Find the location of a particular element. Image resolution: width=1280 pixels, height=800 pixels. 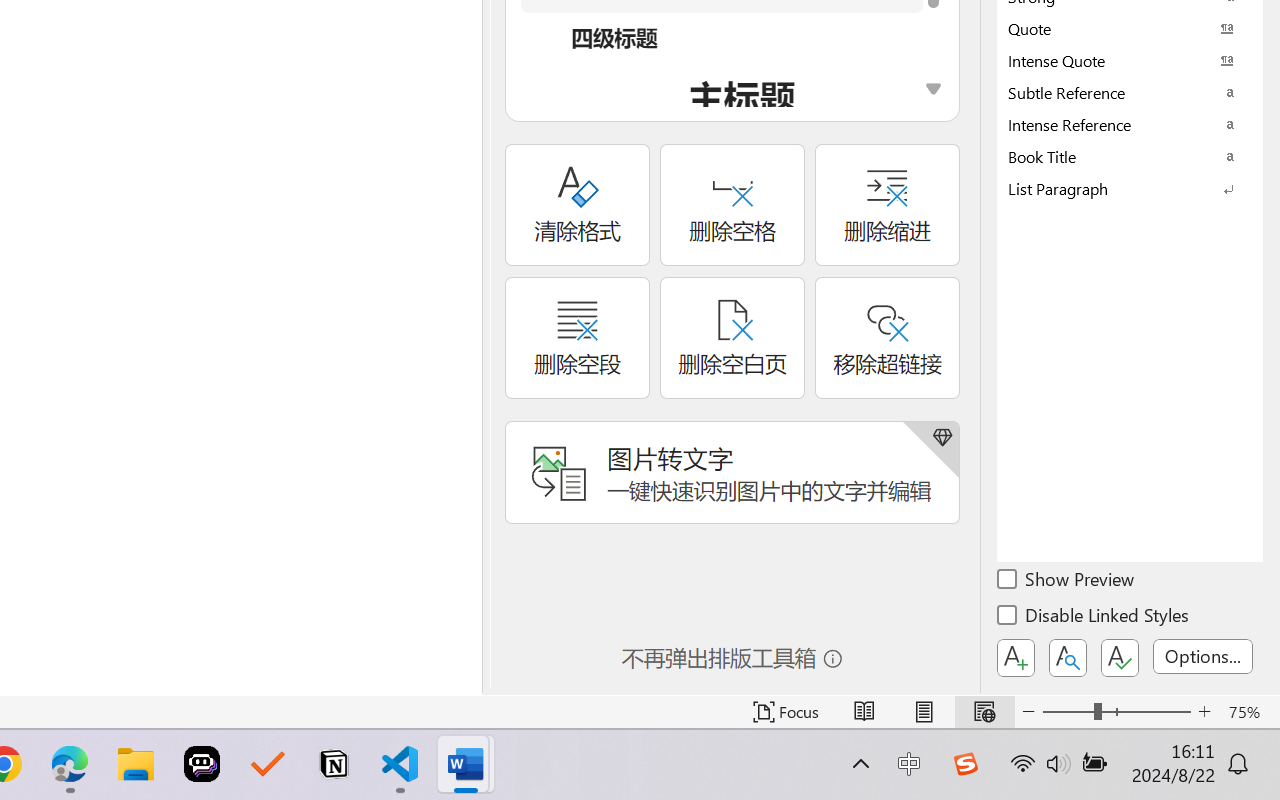

Focus  is located at coordinates (786, 712).